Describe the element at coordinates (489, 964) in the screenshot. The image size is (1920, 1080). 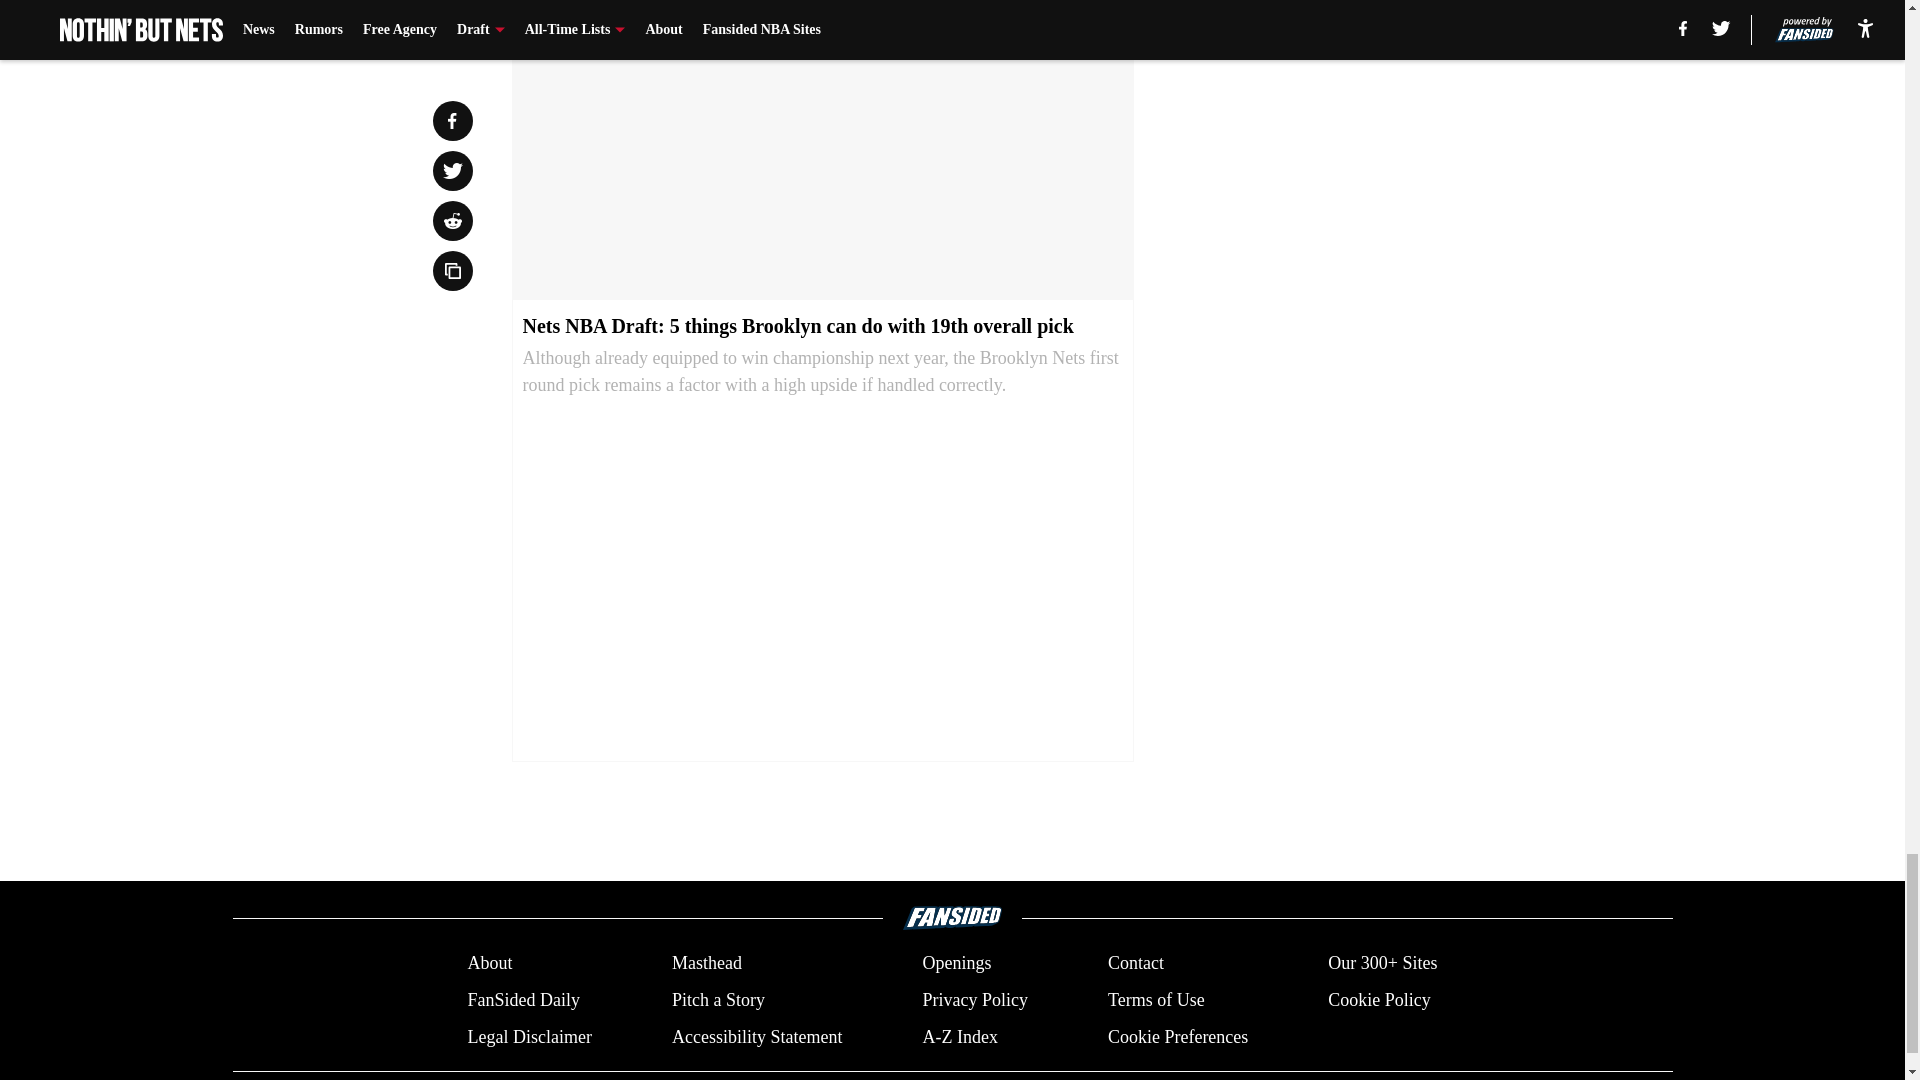
I see `About` at that location.